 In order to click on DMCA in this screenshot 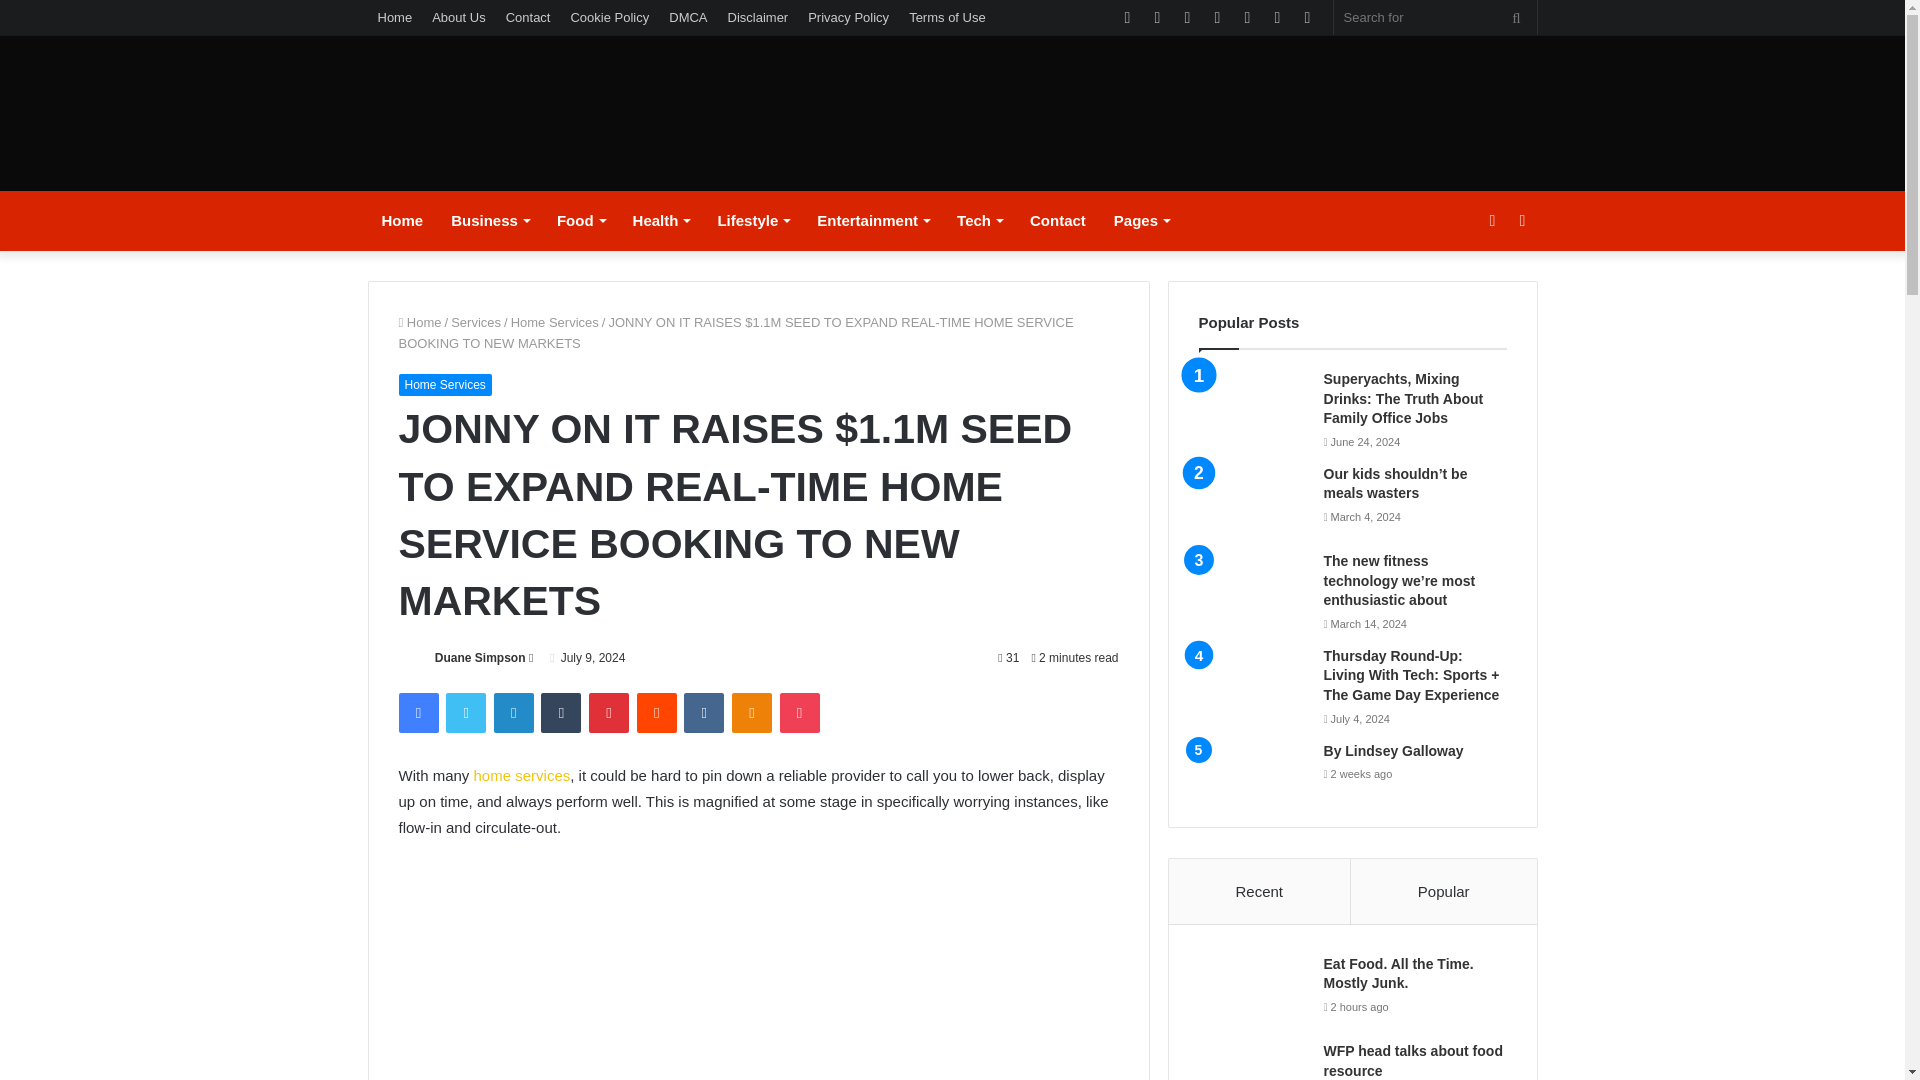, I will do `click(687, 17)`.